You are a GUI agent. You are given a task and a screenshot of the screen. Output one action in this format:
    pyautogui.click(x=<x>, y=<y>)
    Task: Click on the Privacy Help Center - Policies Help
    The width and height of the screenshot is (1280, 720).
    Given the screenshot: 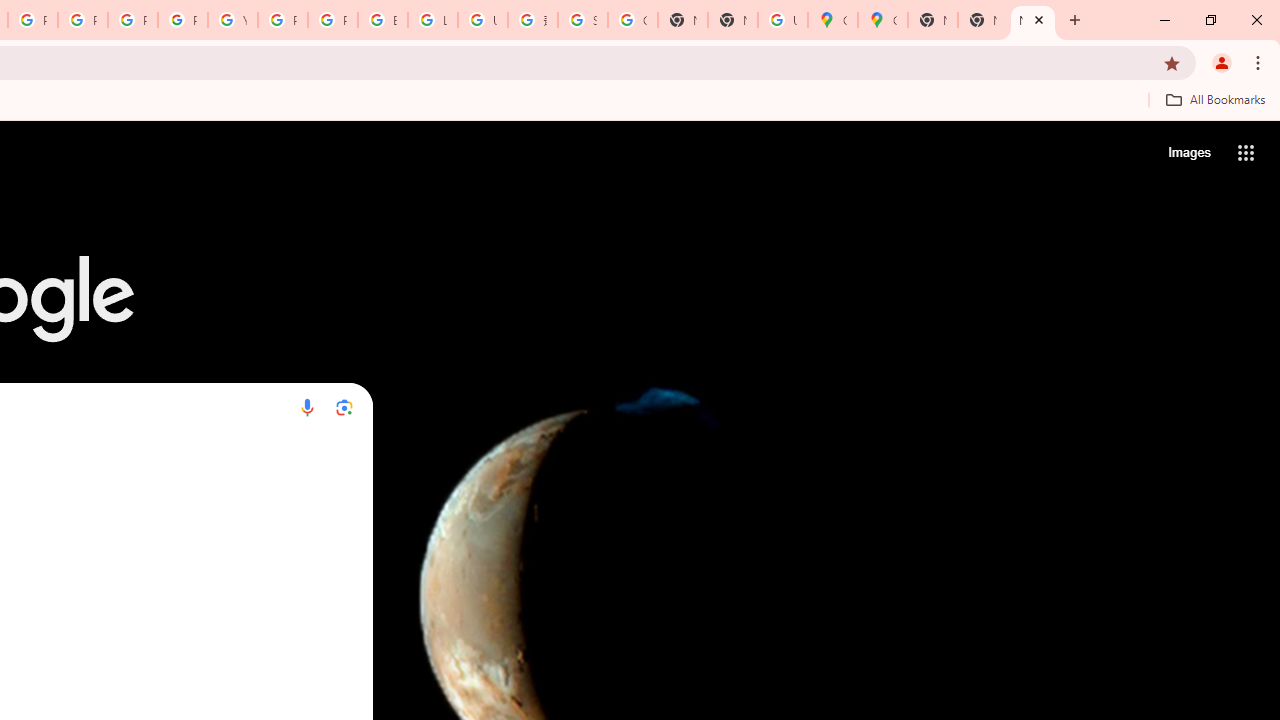 What is the action you would take?
    pyautogui.click(x=132, y=20)
    